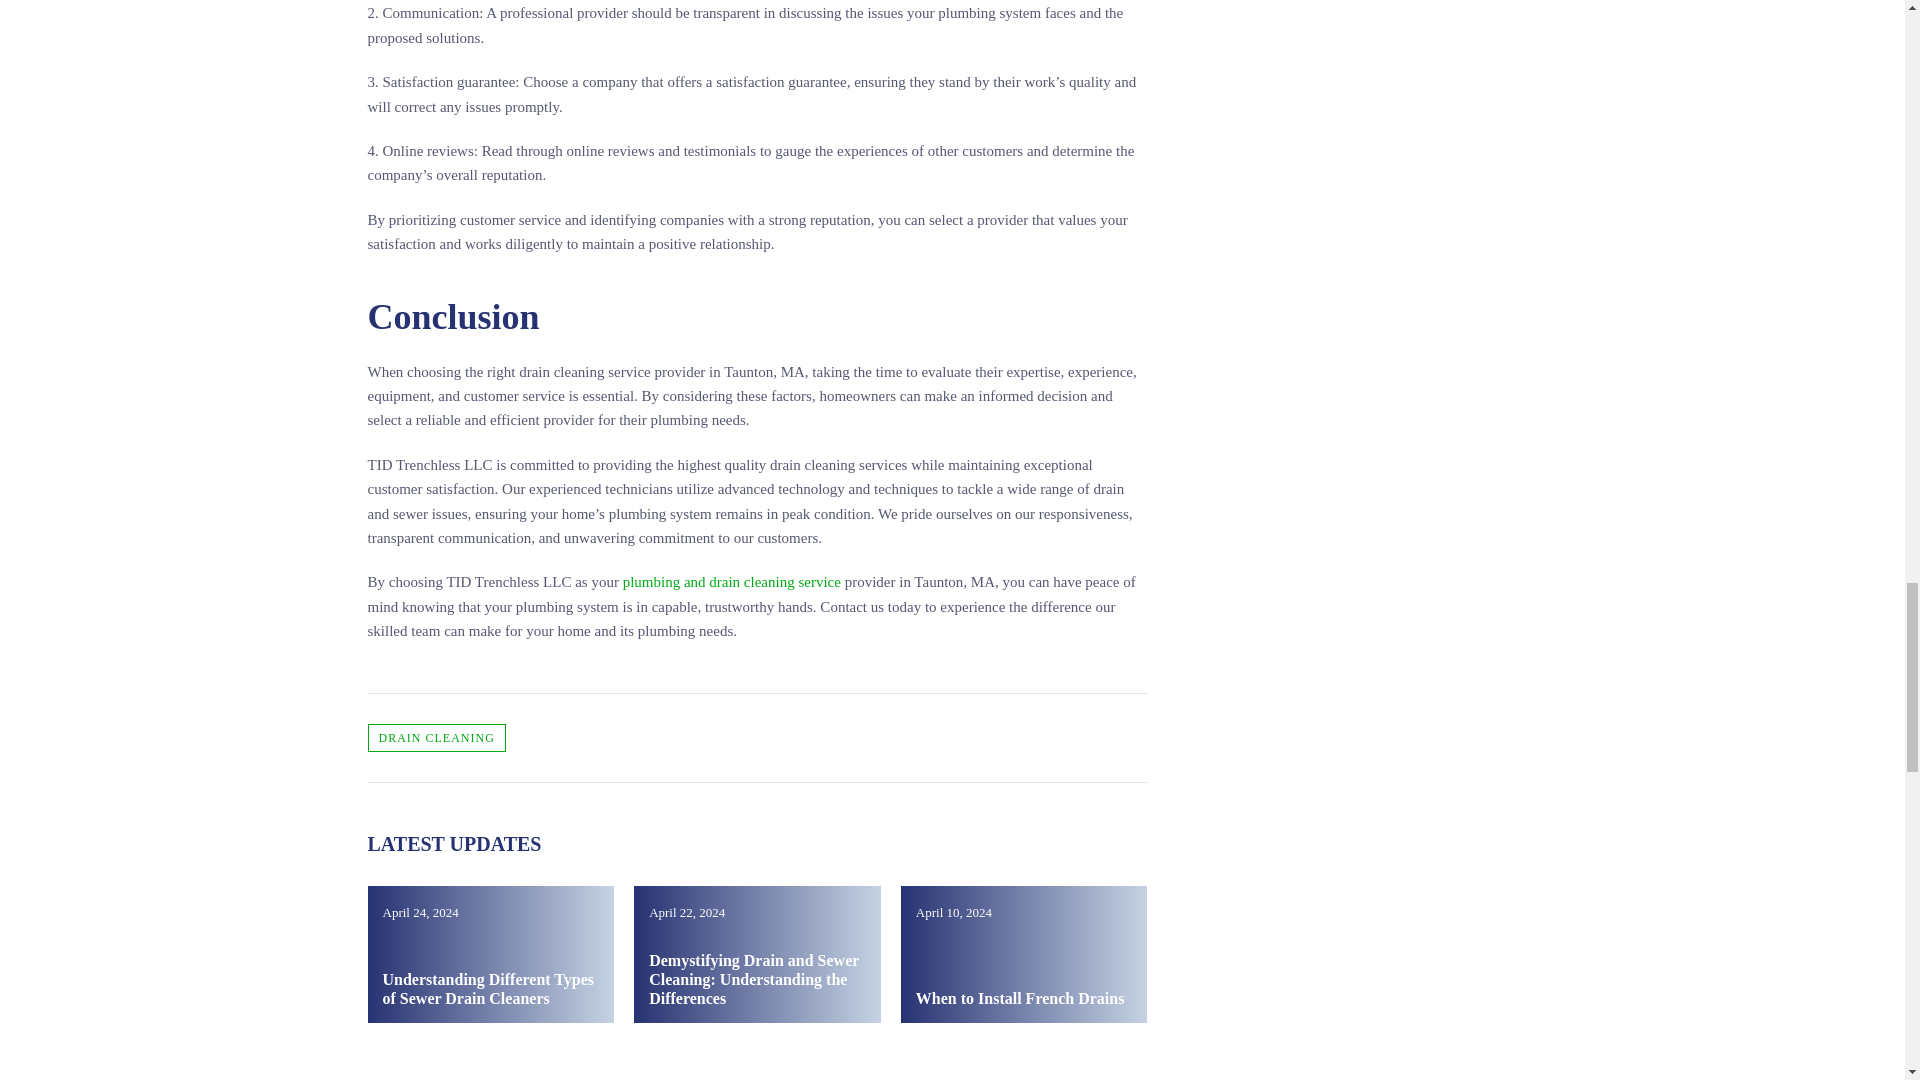 The image size is (1920, 1080). What do you see at coordinates (1020, 998) in the screenshot?
I see `When to Install French Drains` at bounding box center [1020, 998].